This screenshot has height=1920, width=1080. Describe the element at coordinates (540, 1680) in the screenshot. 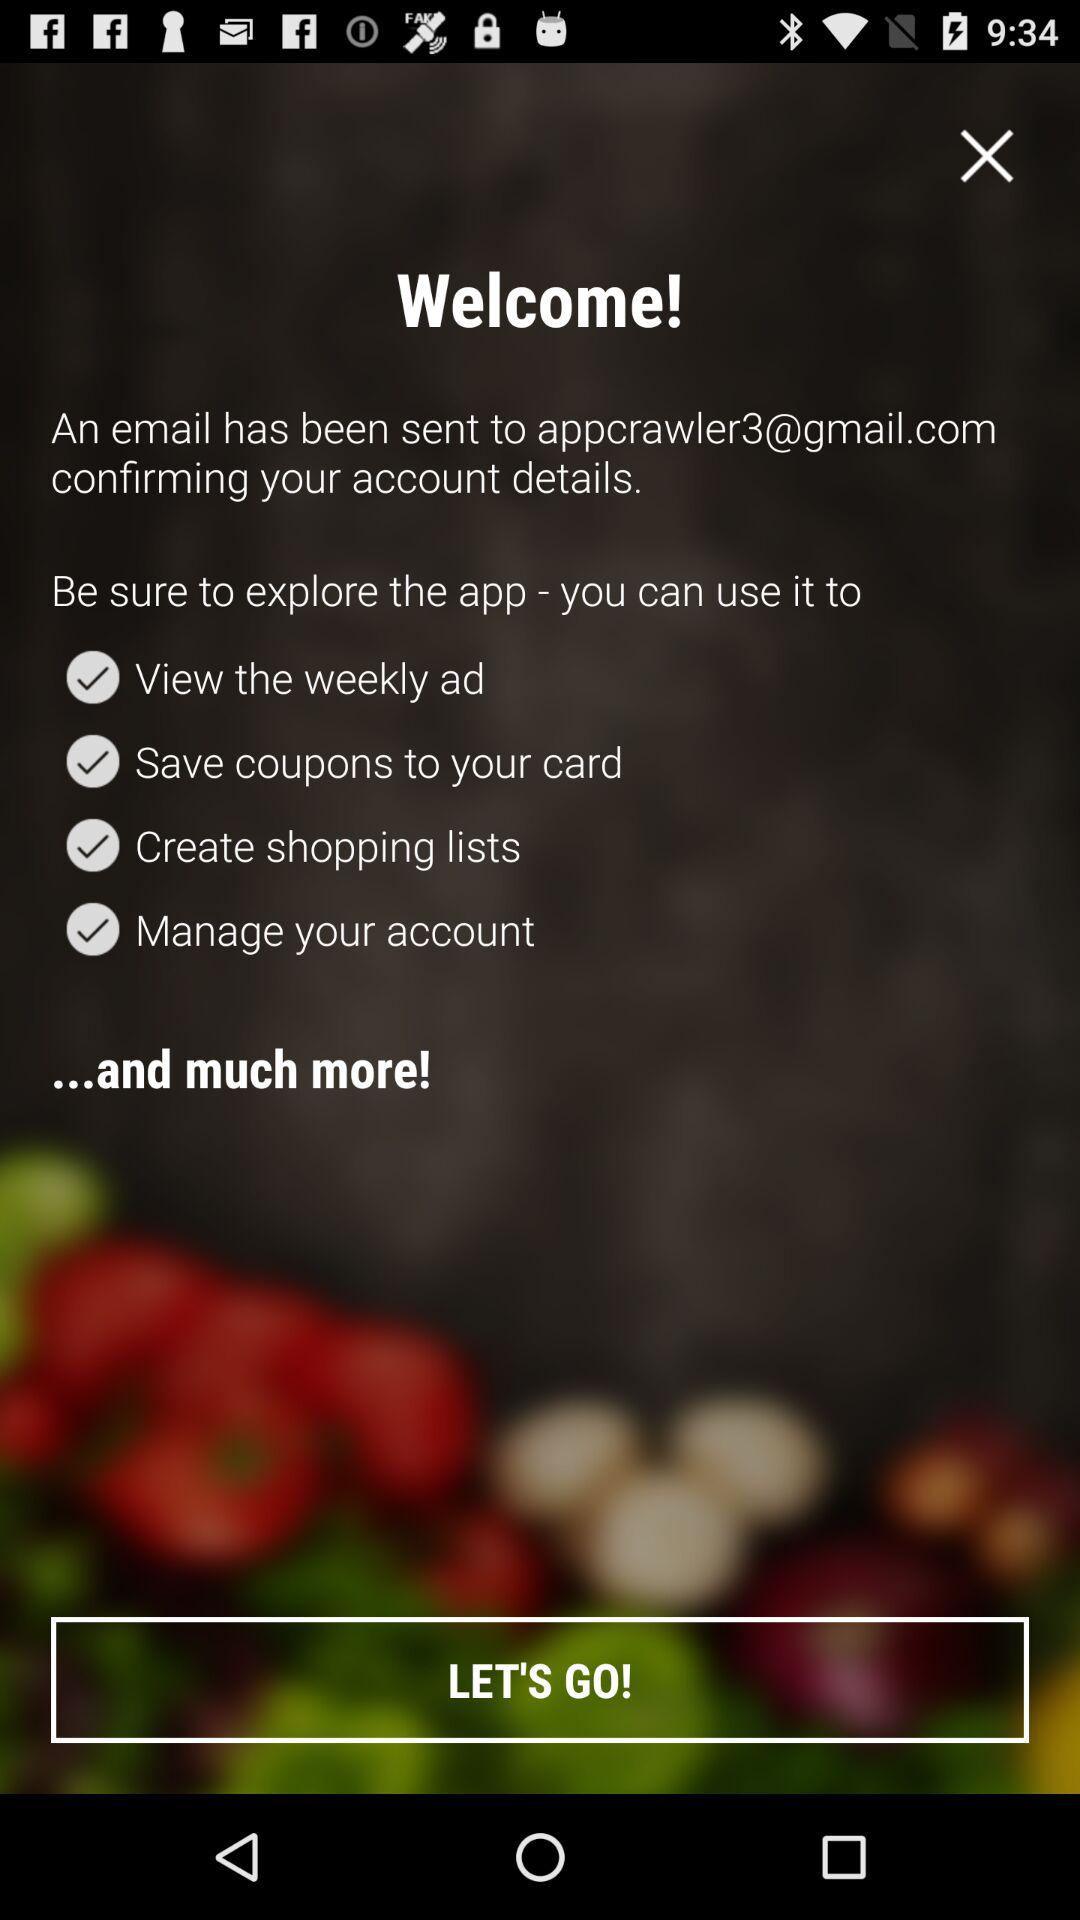

I see `open let's go! item` at that location.